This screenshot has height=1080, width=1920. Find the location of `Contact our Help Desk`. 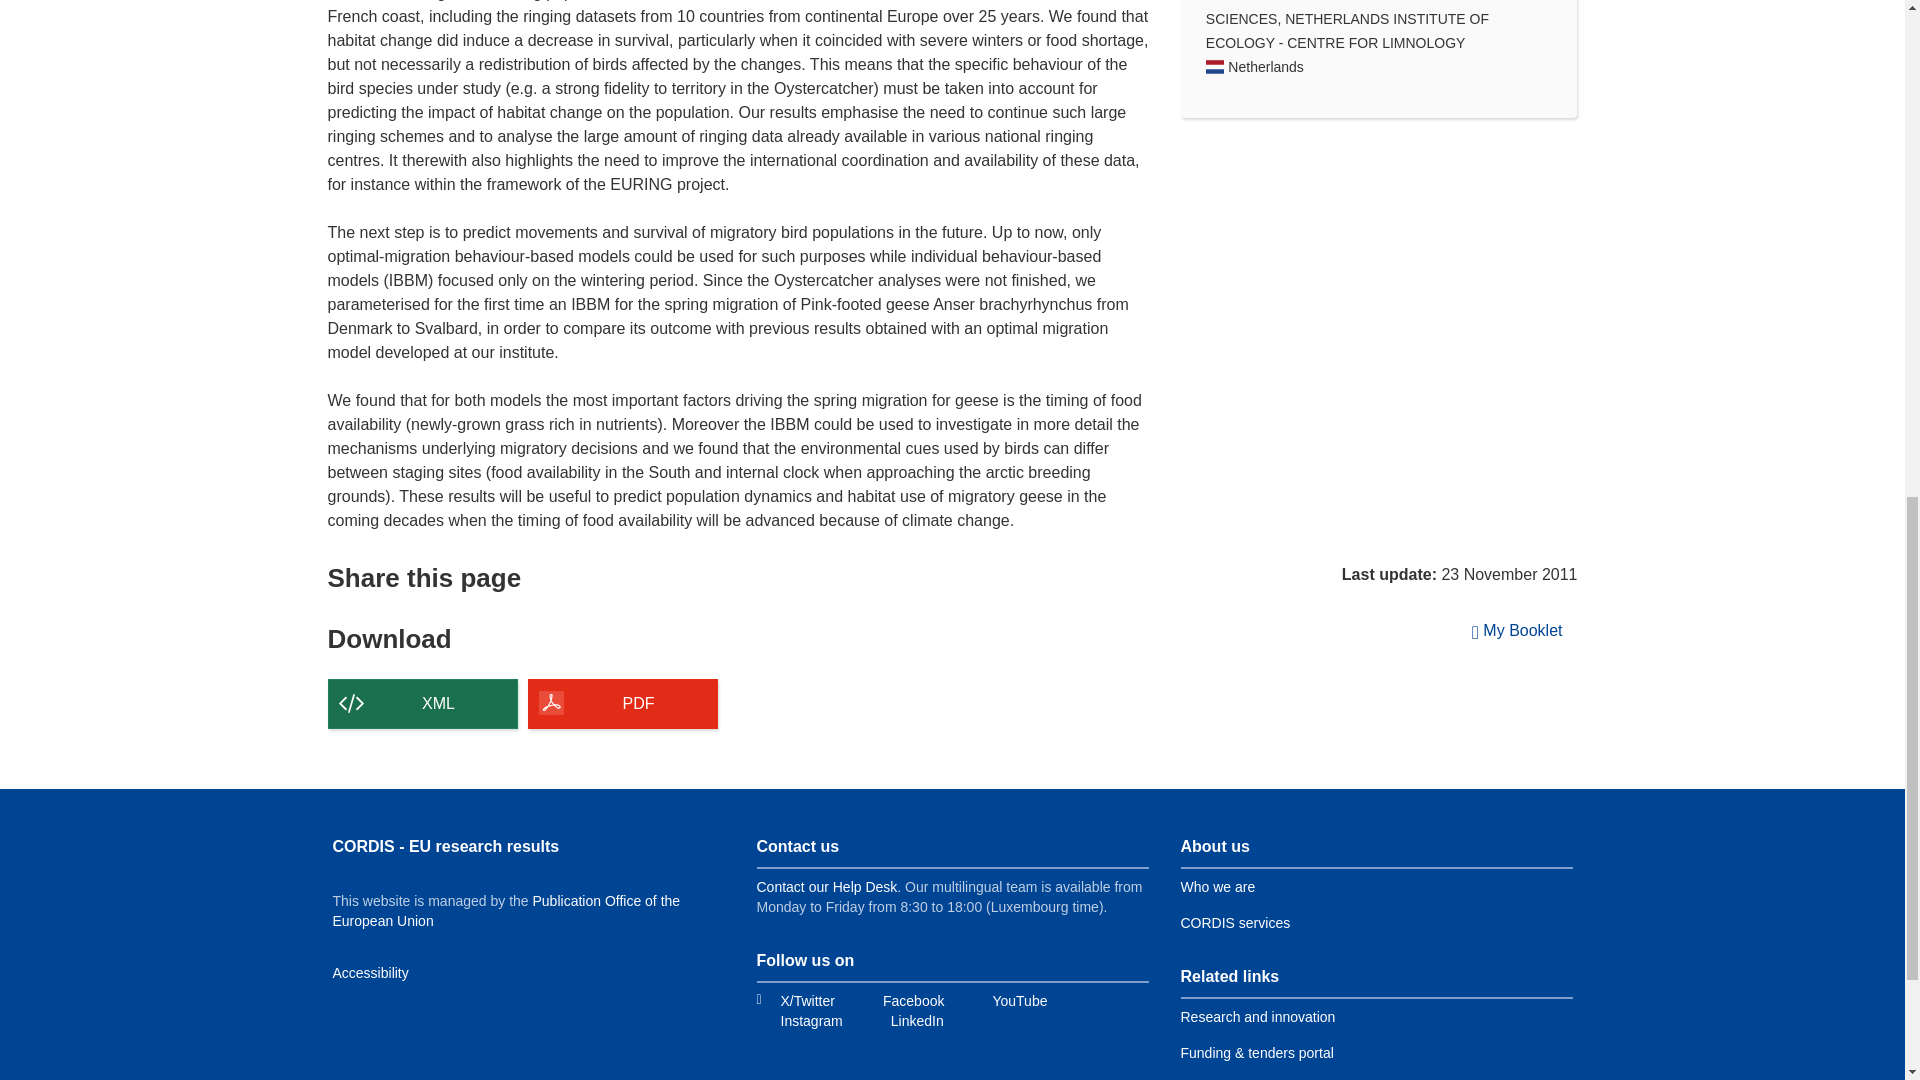

Contact our Help Desk is located at coordinates (826, 887).